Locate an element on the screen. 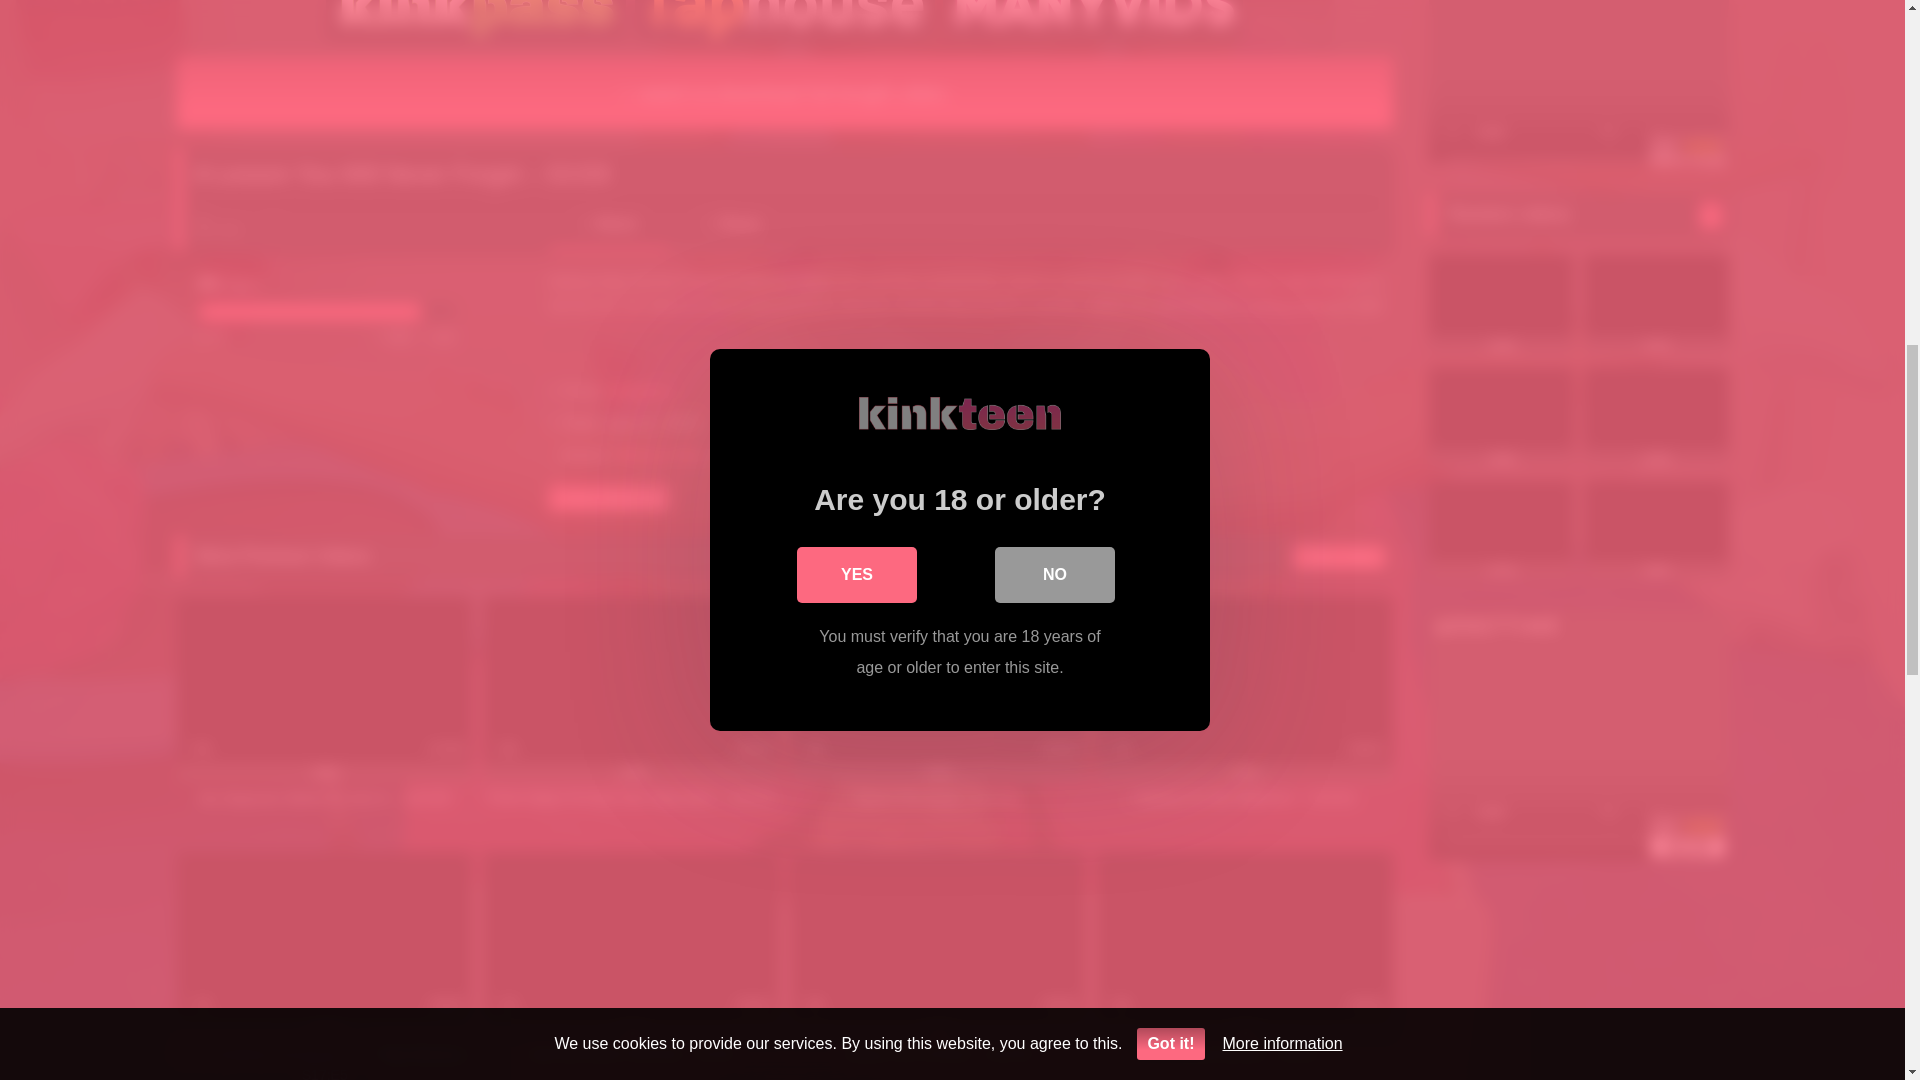 The image size is (1920, 1080). Posts by kinkpass is located at coordinates (639, 391).